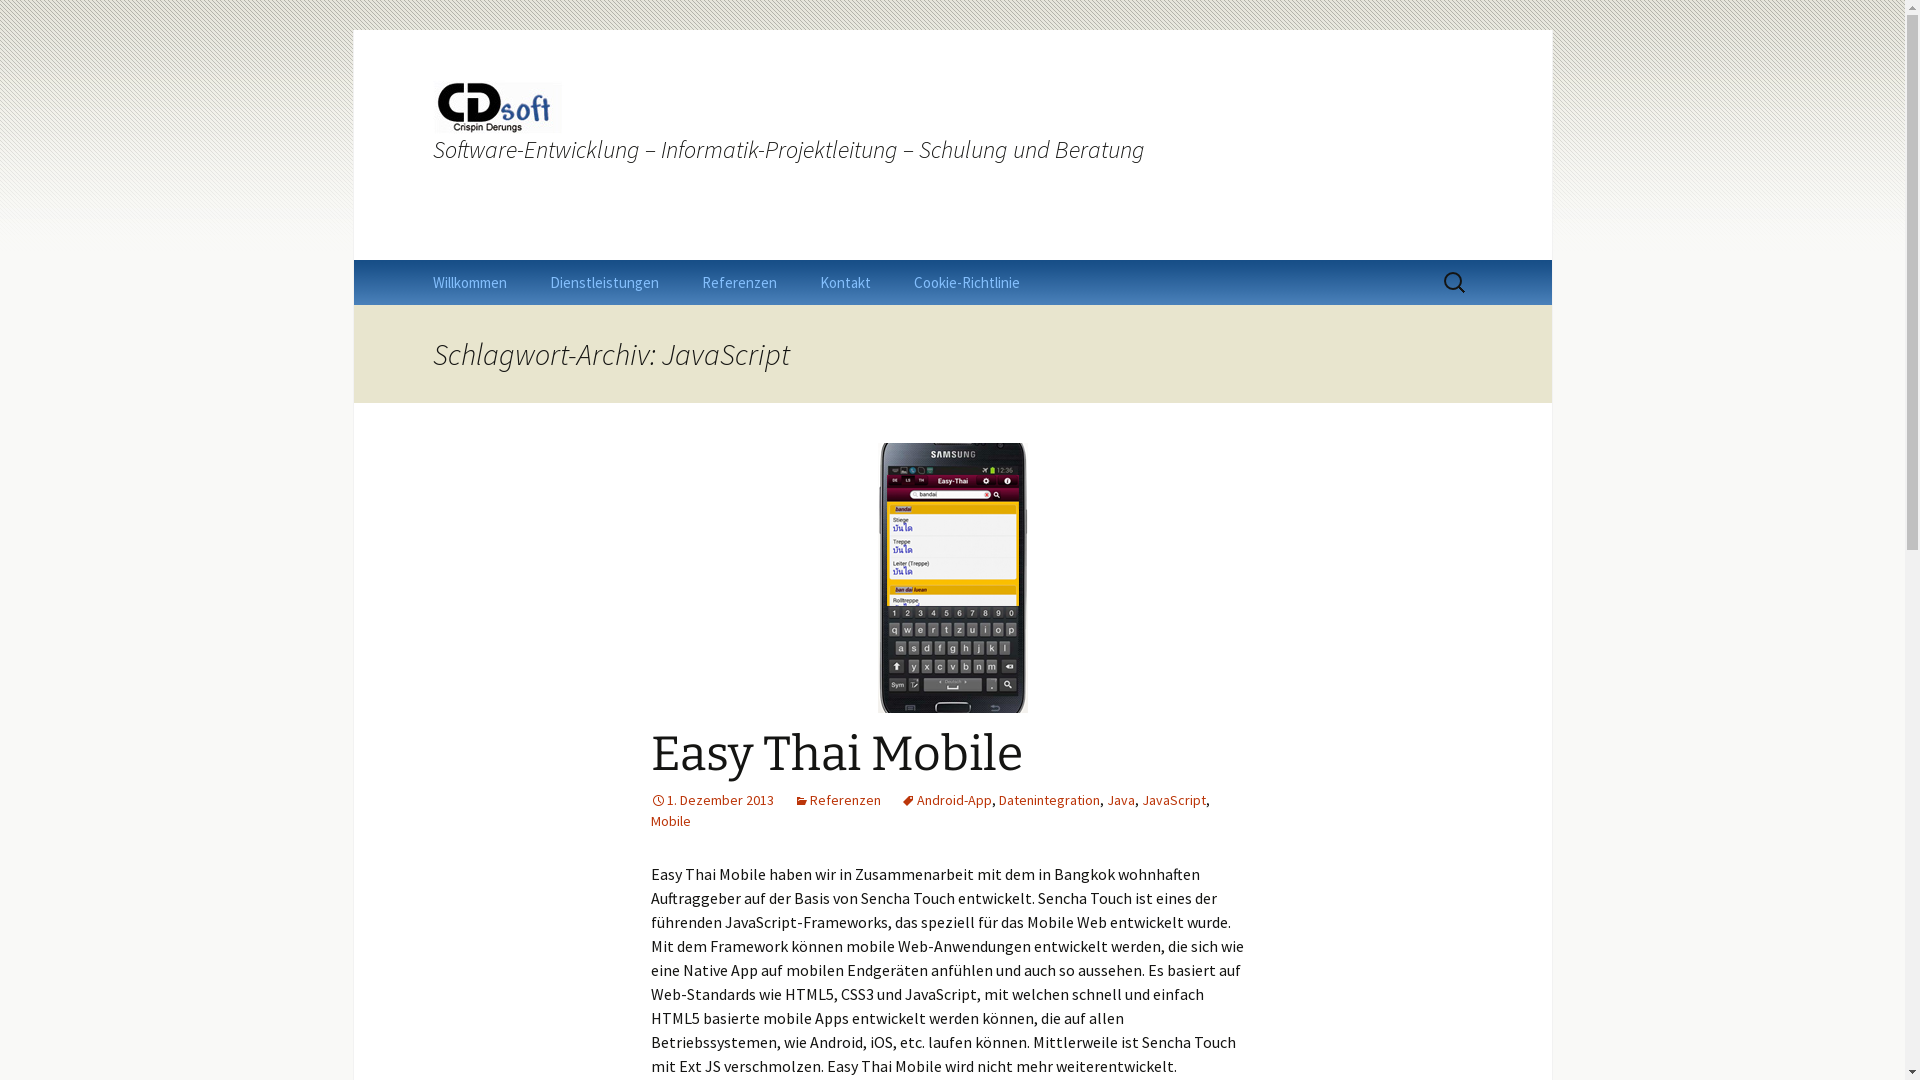  Describe the element at coordinates (946, 800) in the screenshot. I see `Android-App` at that location.